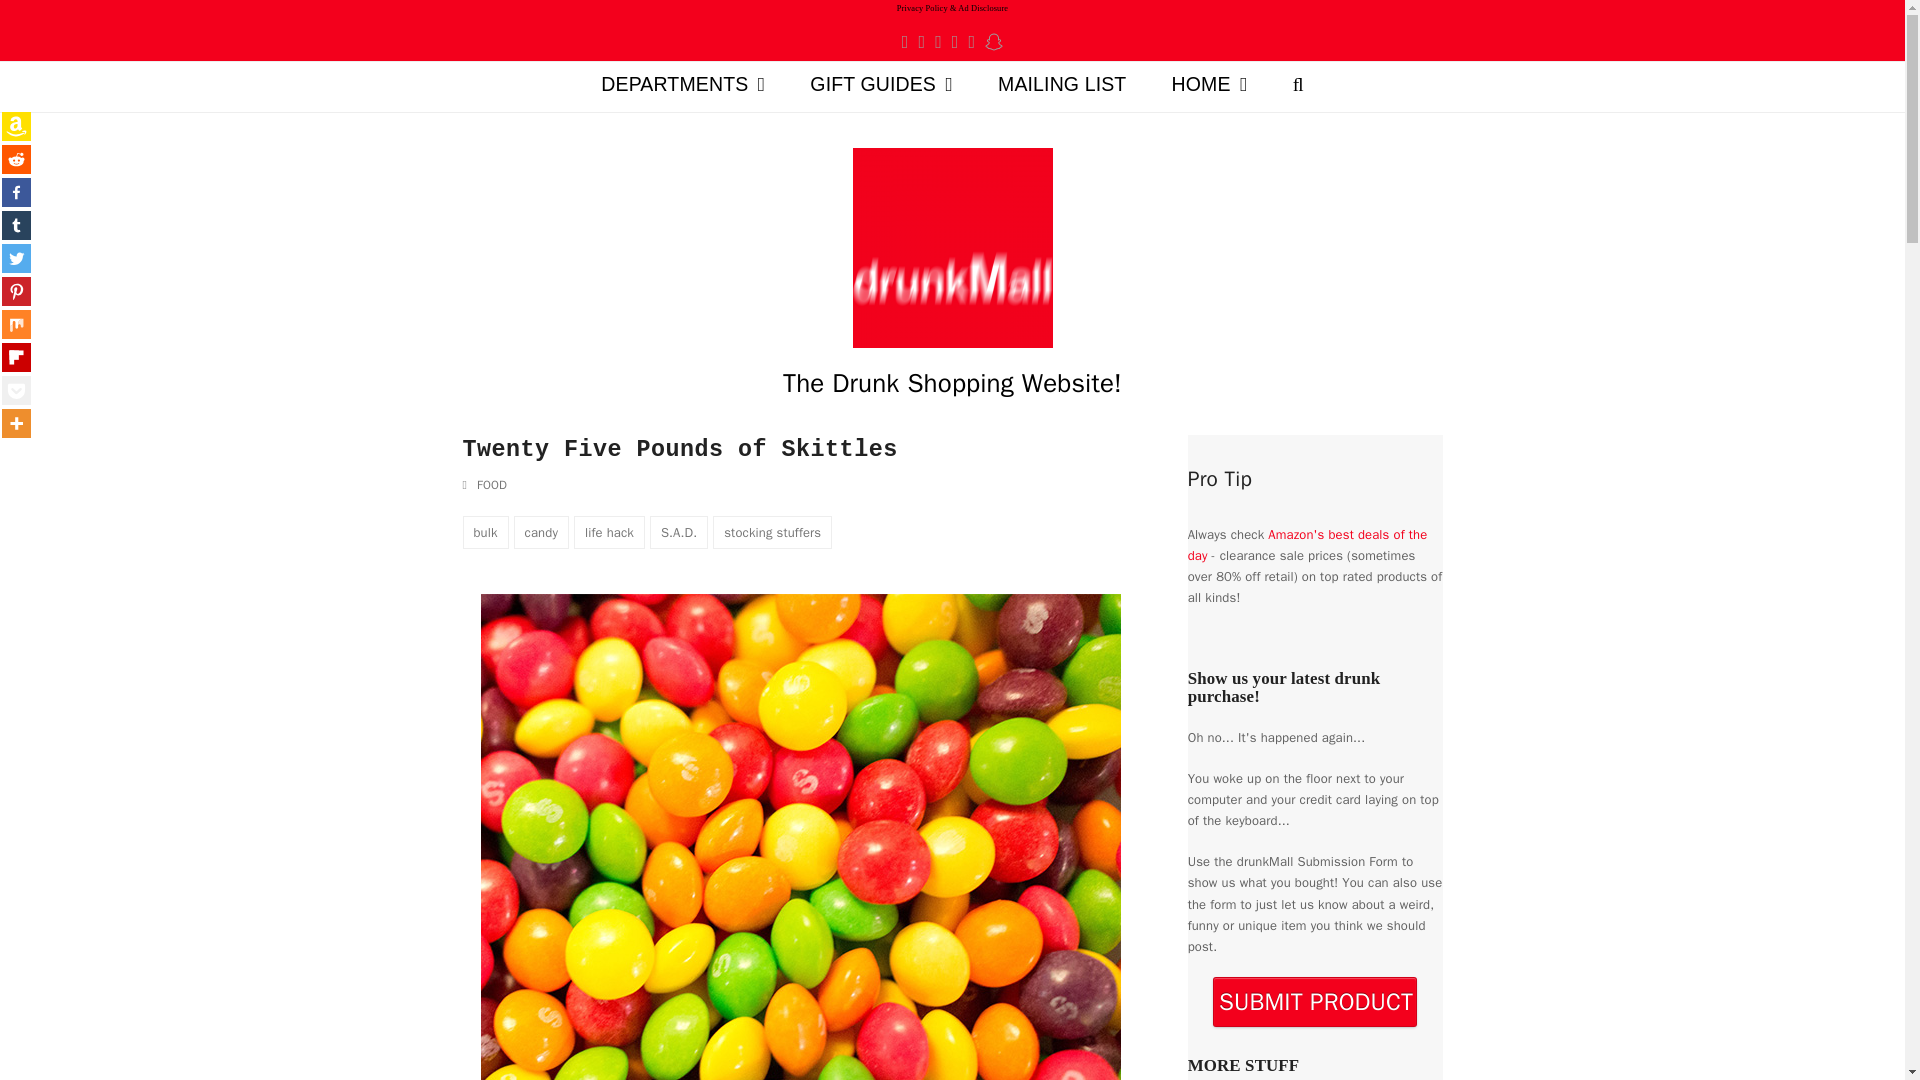  I want to click on DEPARTMENTS, so click(683, 86).